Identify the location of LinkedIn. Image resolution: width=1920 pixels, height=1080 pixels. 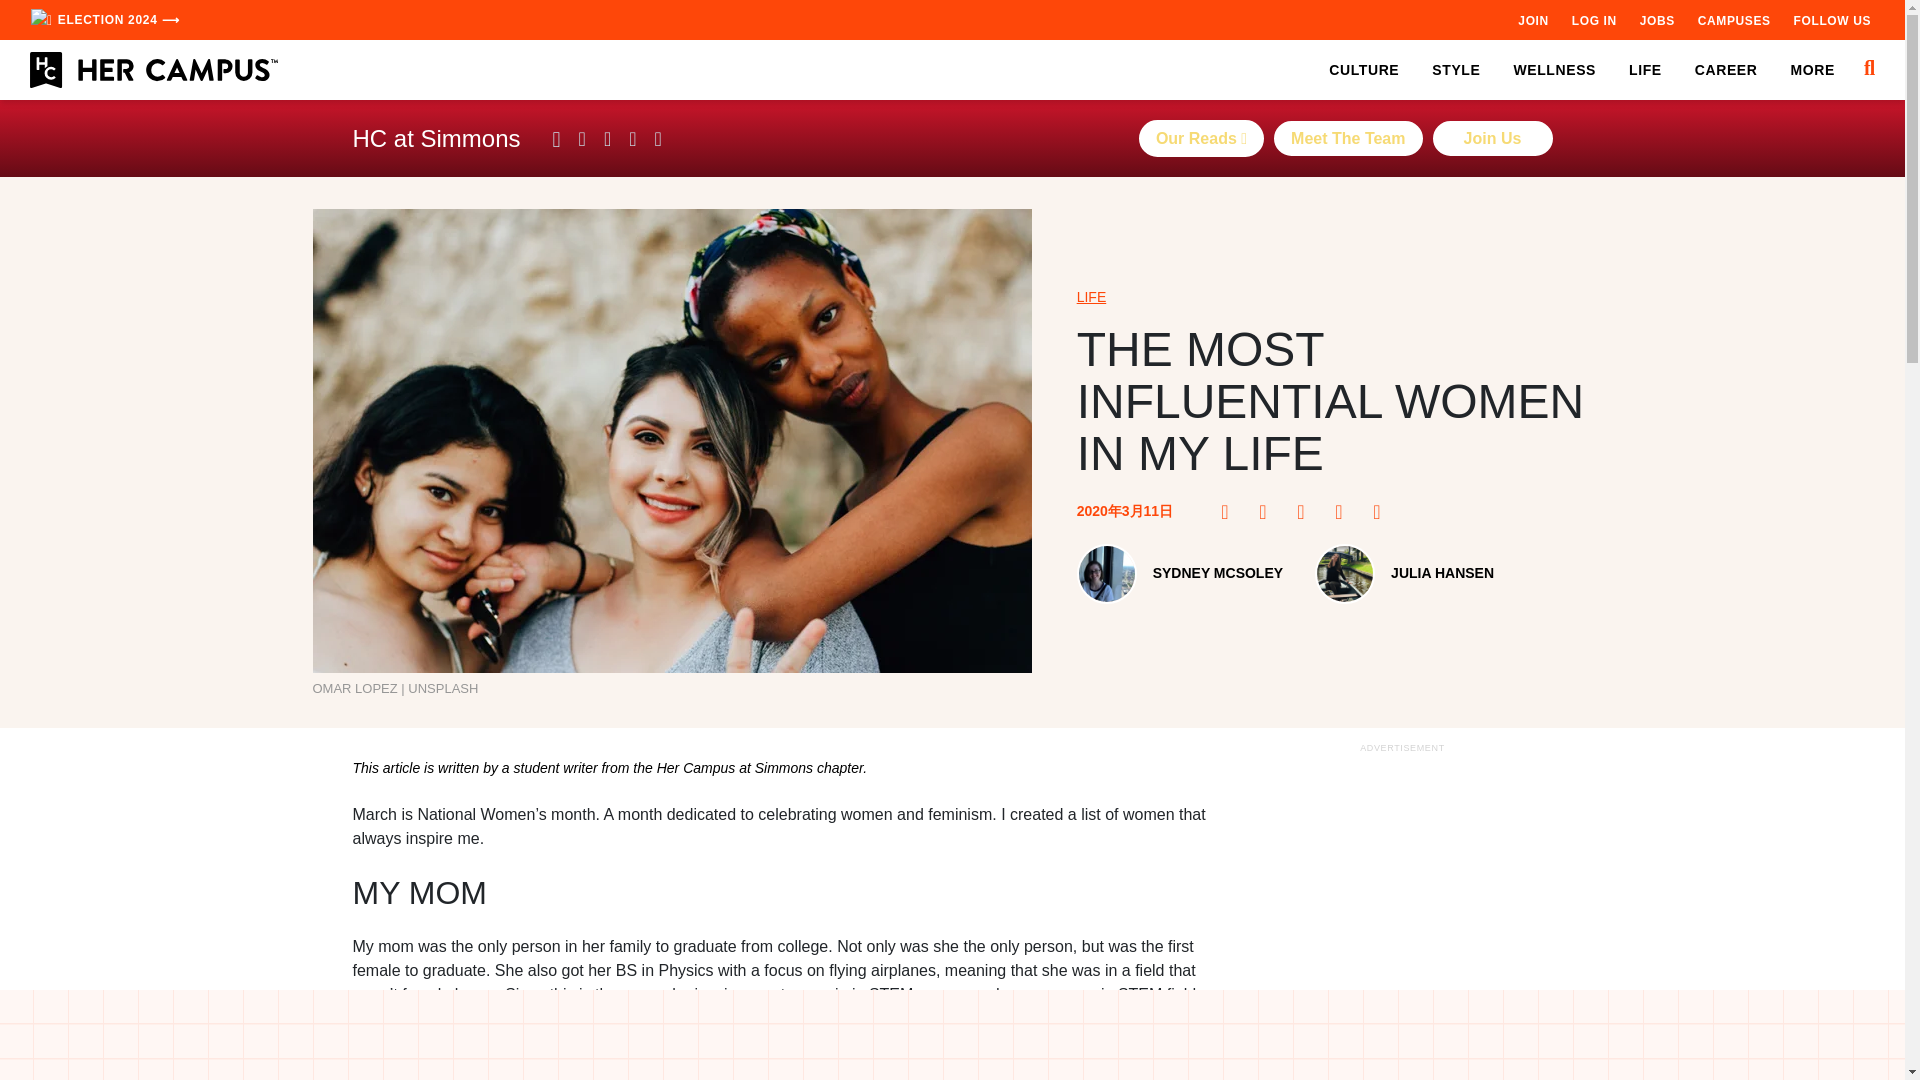
(1344, 512).